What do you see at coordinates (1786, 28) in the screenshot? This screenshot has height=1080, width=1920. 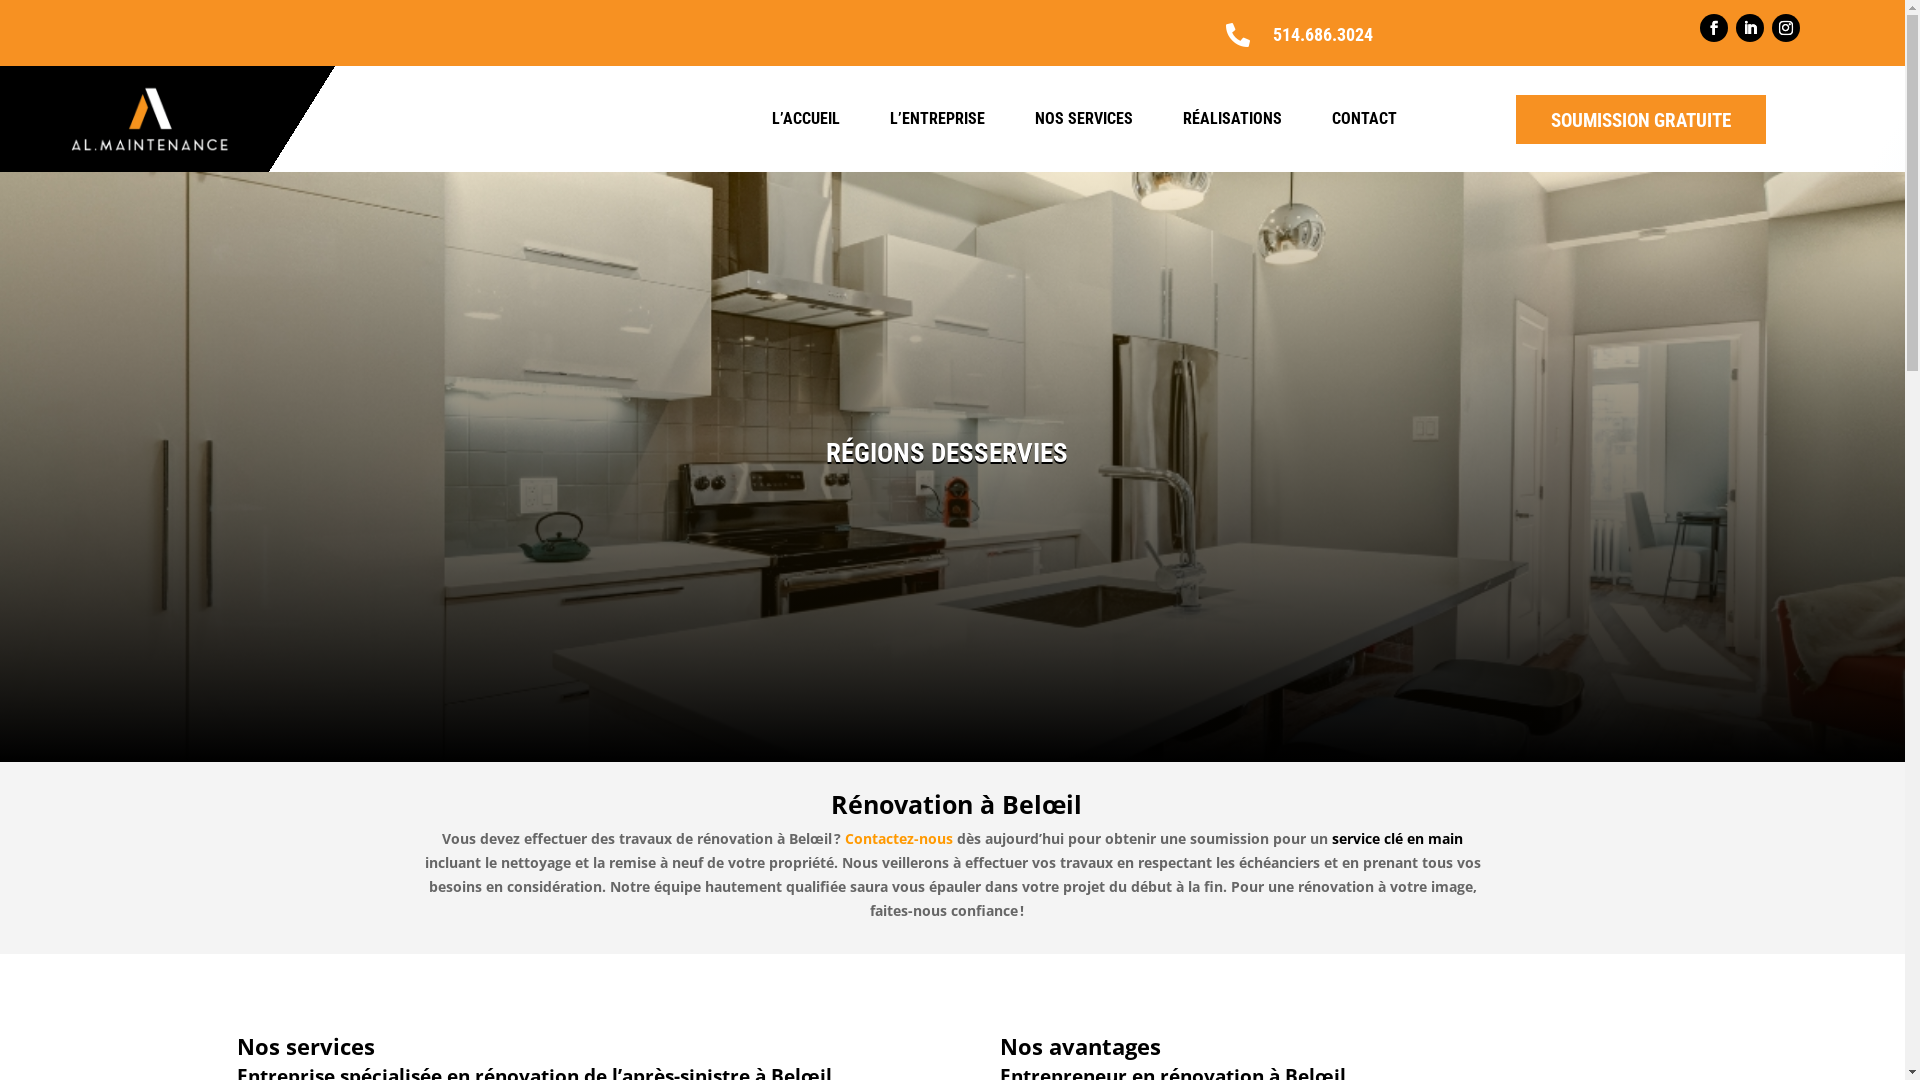 I see `Suivez sur Instagram` at bounding box center [1786, 28].